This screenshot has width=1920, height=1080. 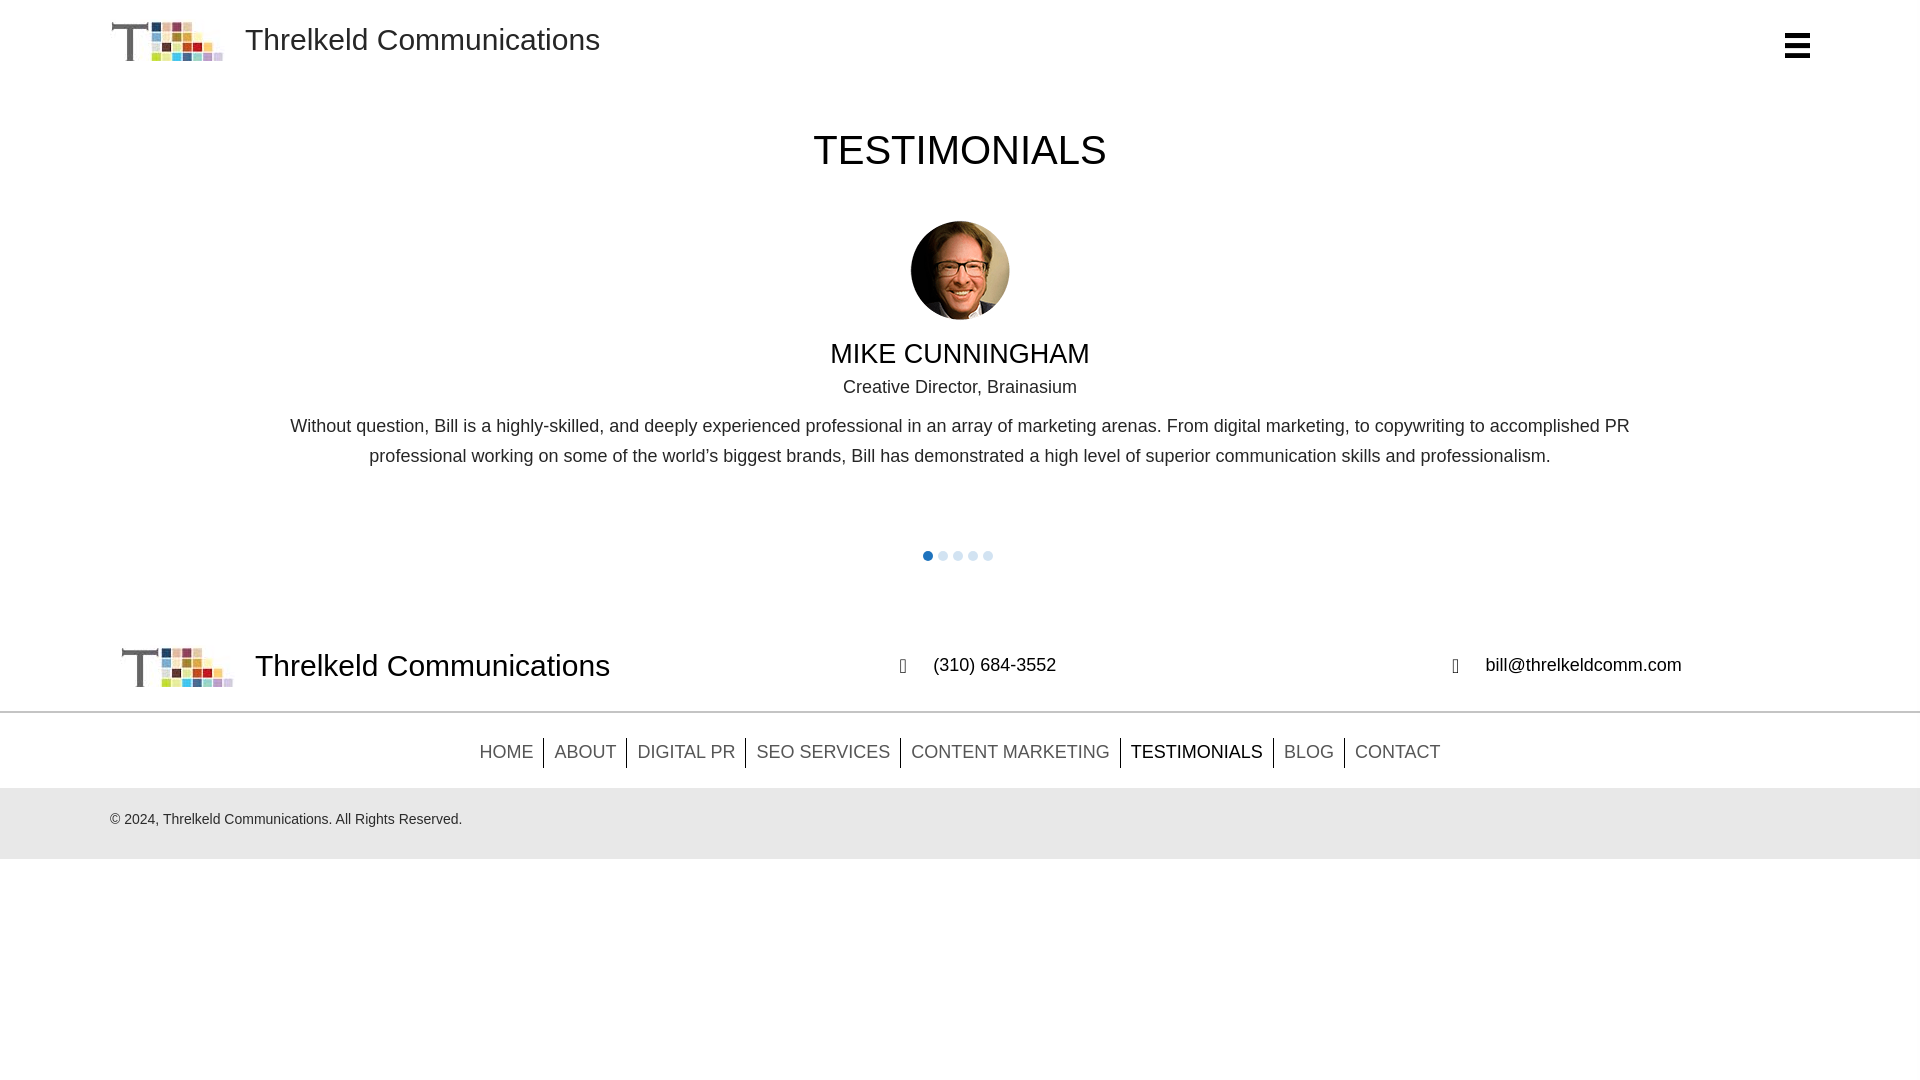 I want to click on Threlkeld Communications, so click(x=176, y=665).